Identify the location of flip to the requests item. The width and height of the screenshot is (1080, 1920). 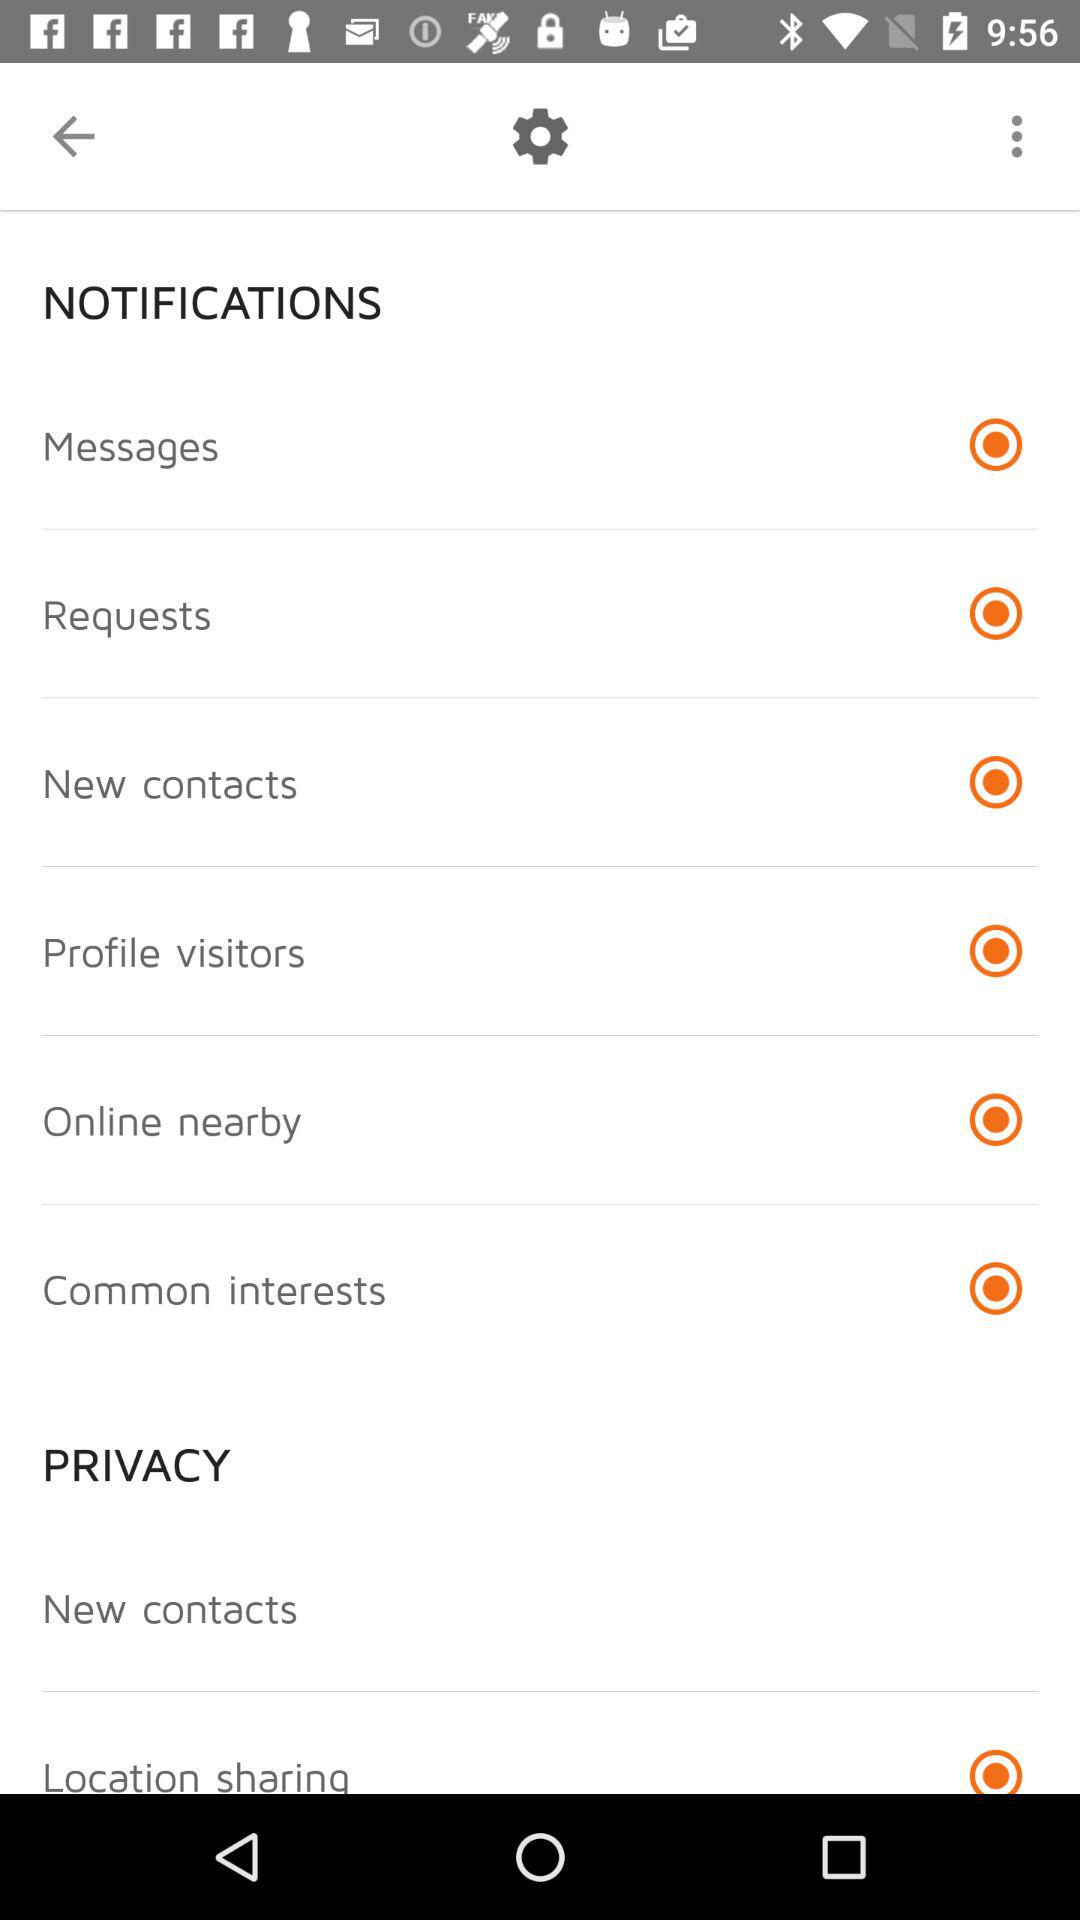
(126, 613).